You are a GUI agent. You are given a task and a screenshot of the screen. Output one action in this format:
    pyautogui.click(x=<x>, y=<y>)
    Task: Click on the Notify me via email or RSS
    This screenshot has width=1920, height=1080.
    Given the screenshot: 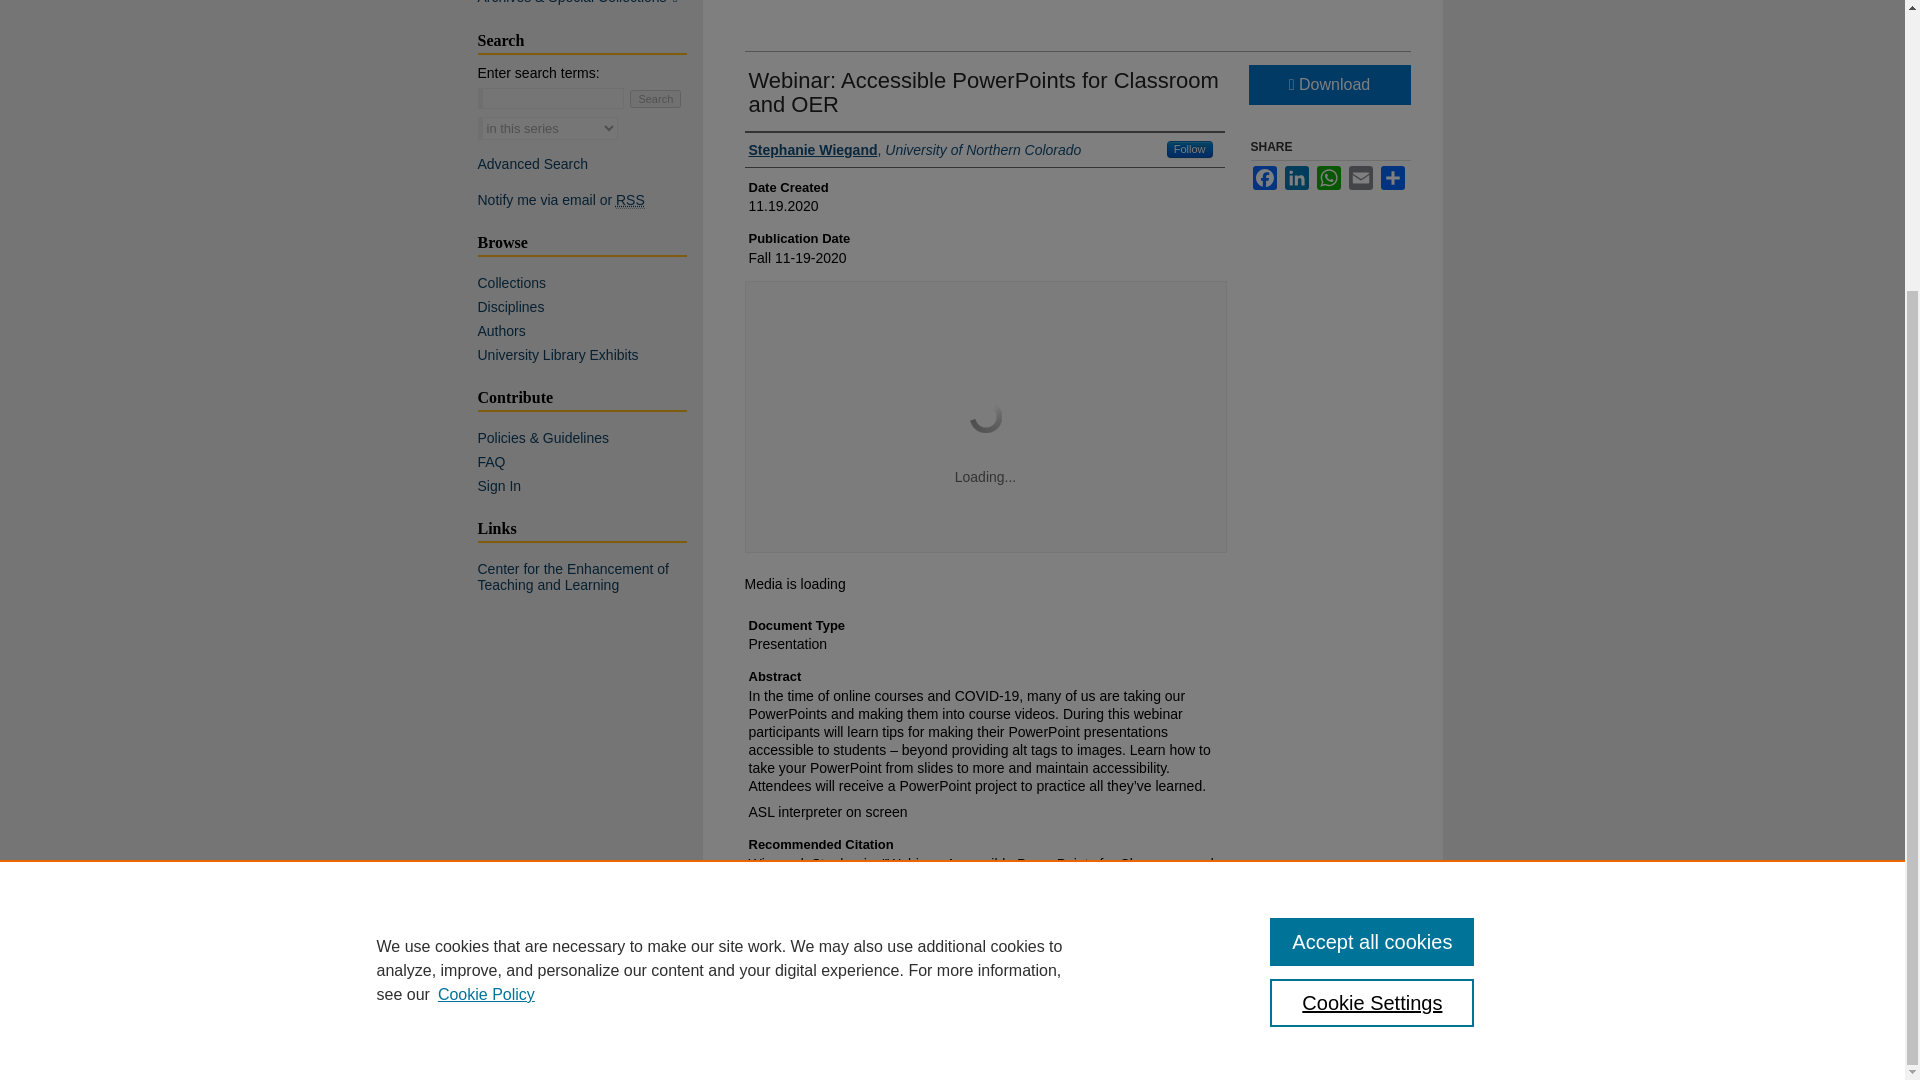 What is the action you would take?
    pyautogui.click(x=590, y=200)
    